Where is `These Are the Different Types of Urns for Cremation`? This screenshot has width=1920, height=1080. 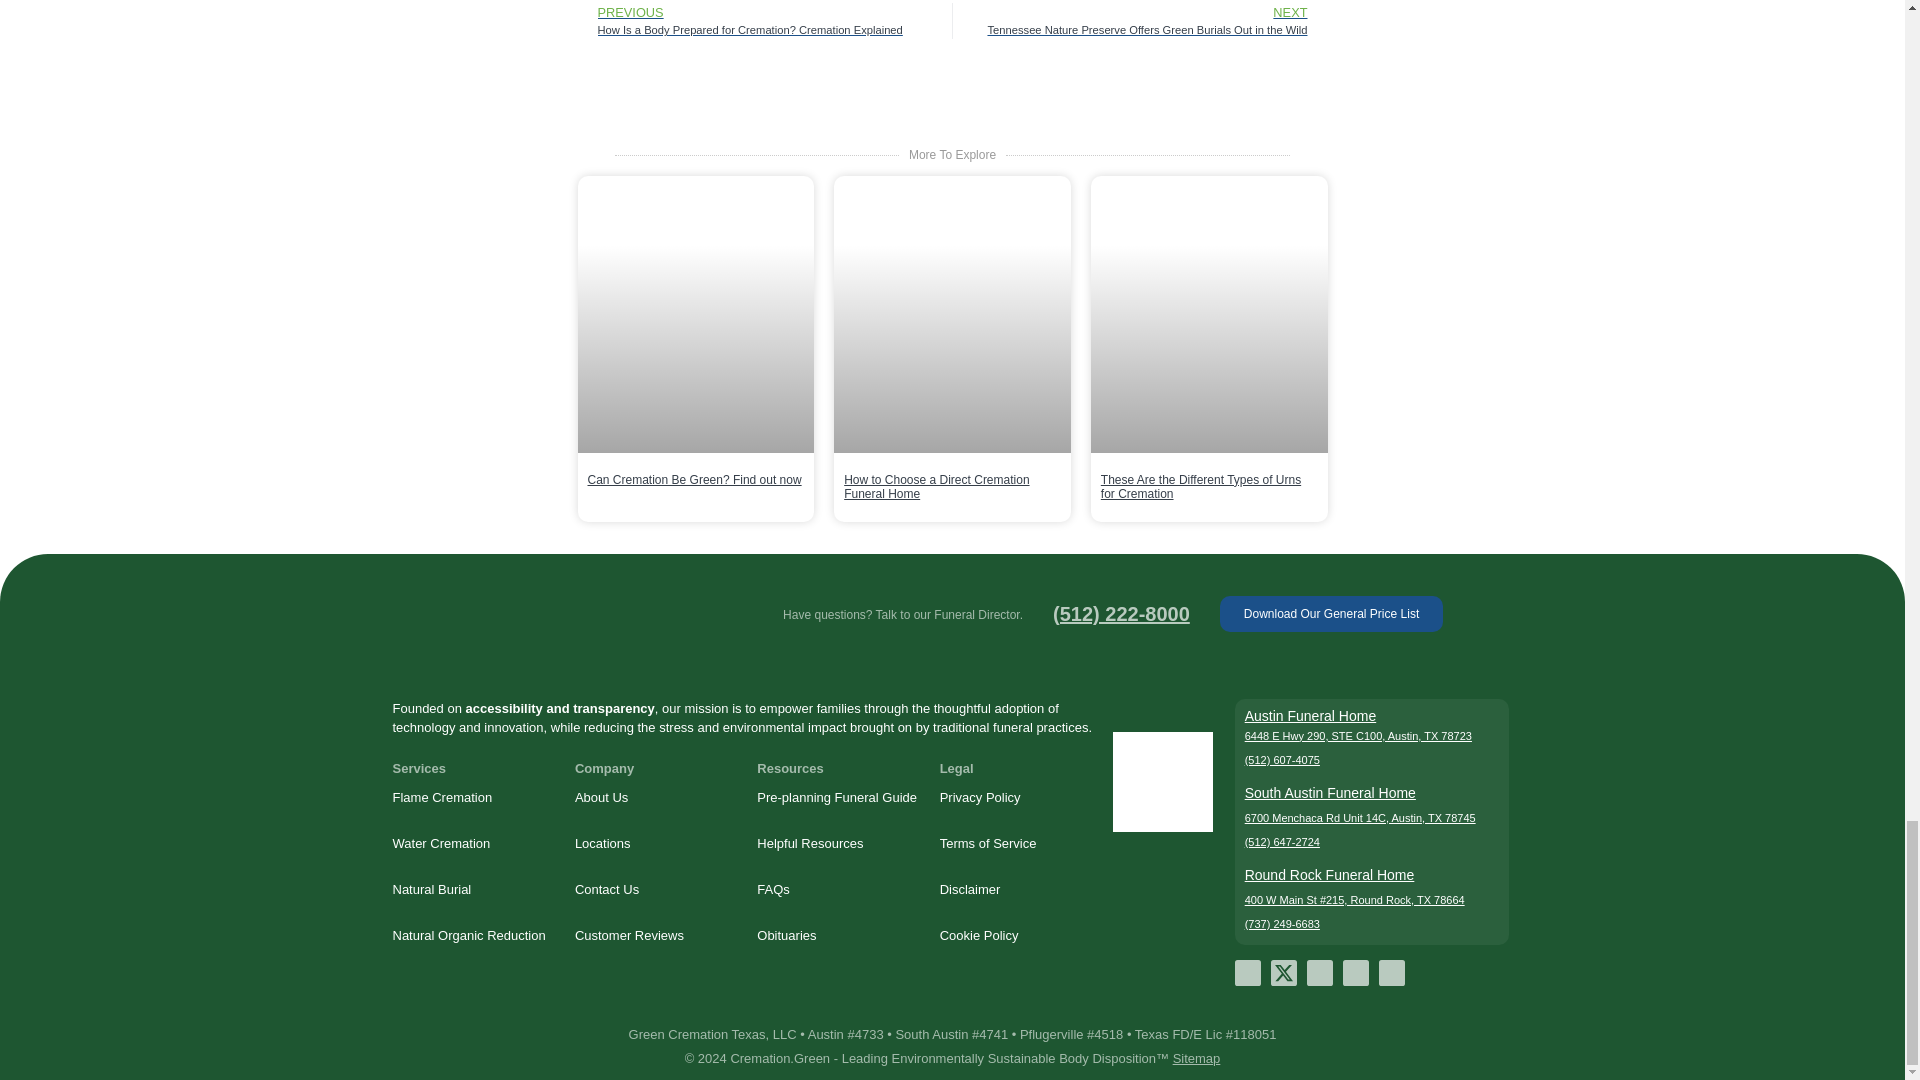 These Are the Different Types of Urns for Cremation is located at coordinates (1200, 487).